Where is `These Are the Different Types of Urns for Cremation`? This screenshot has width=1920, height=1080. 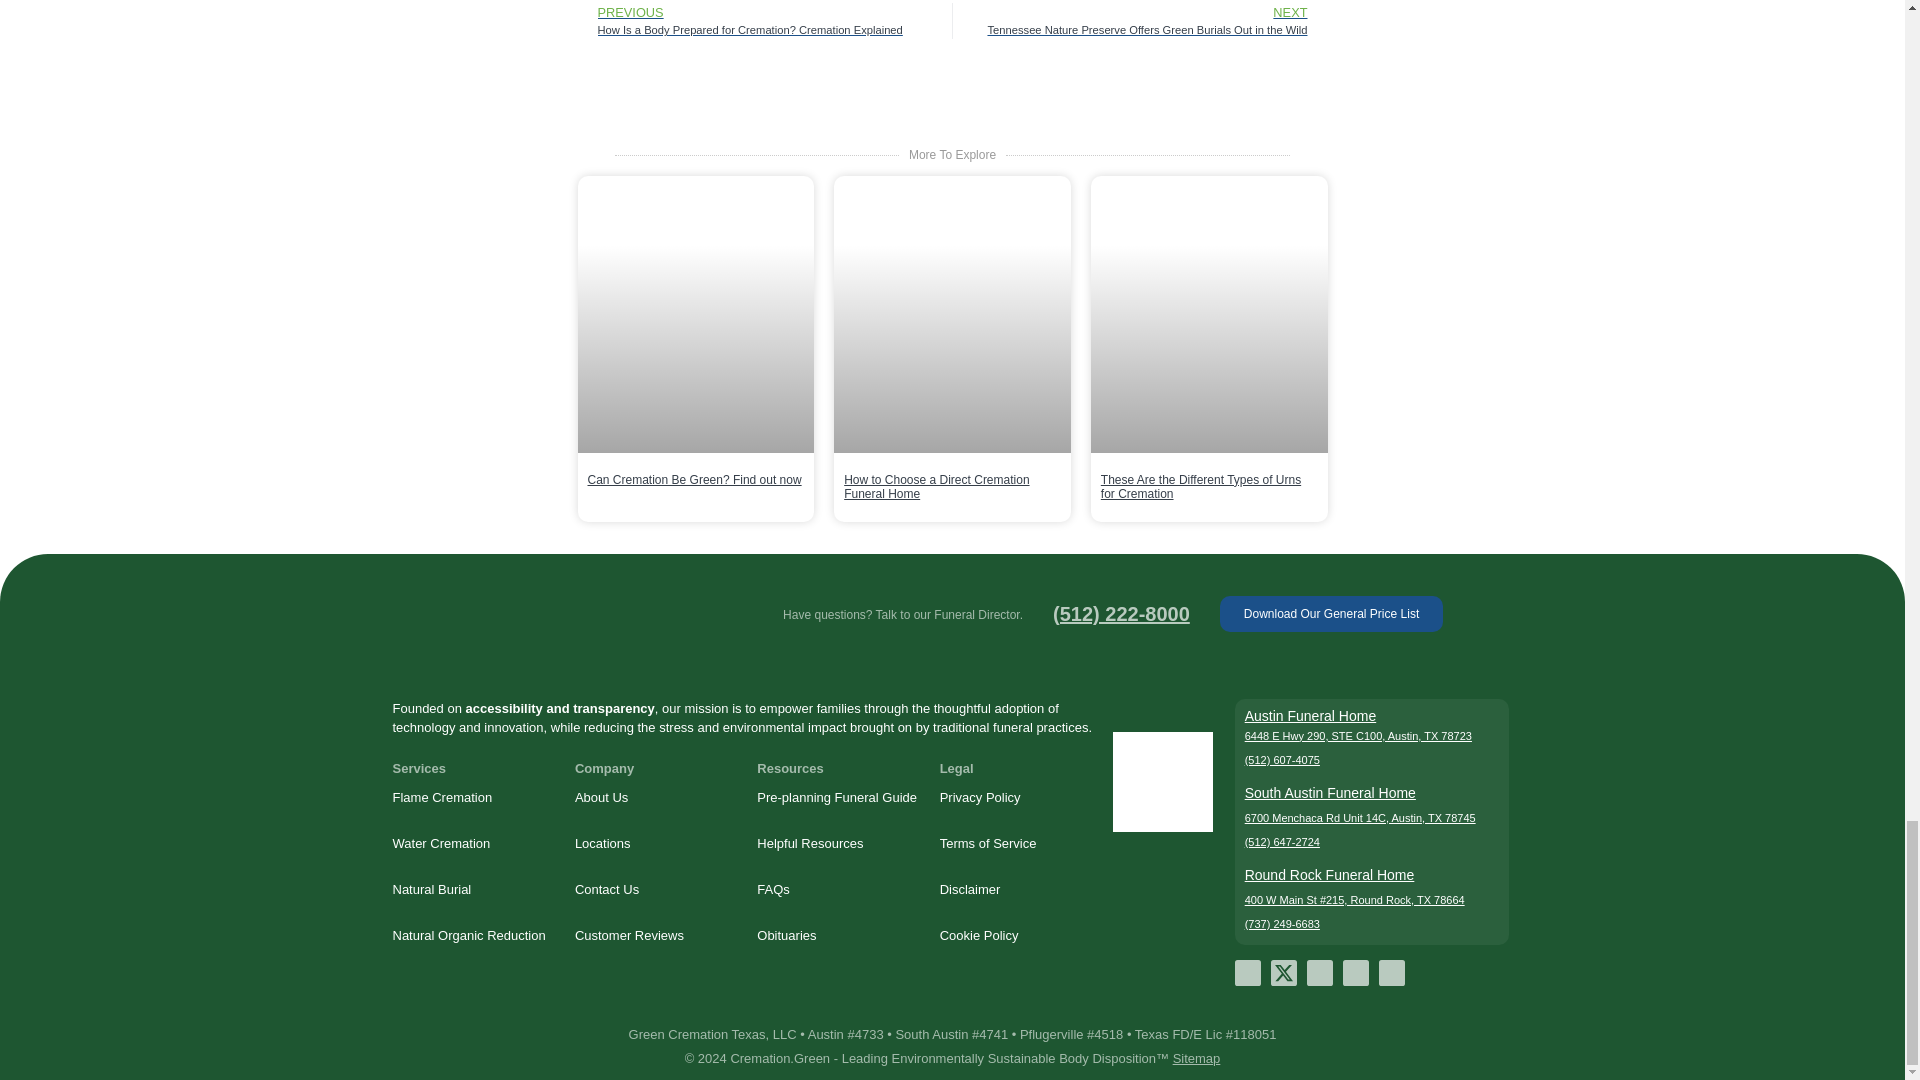 These Are the Different Types of Urns for Cremation is located at coordinates (1200, 487).